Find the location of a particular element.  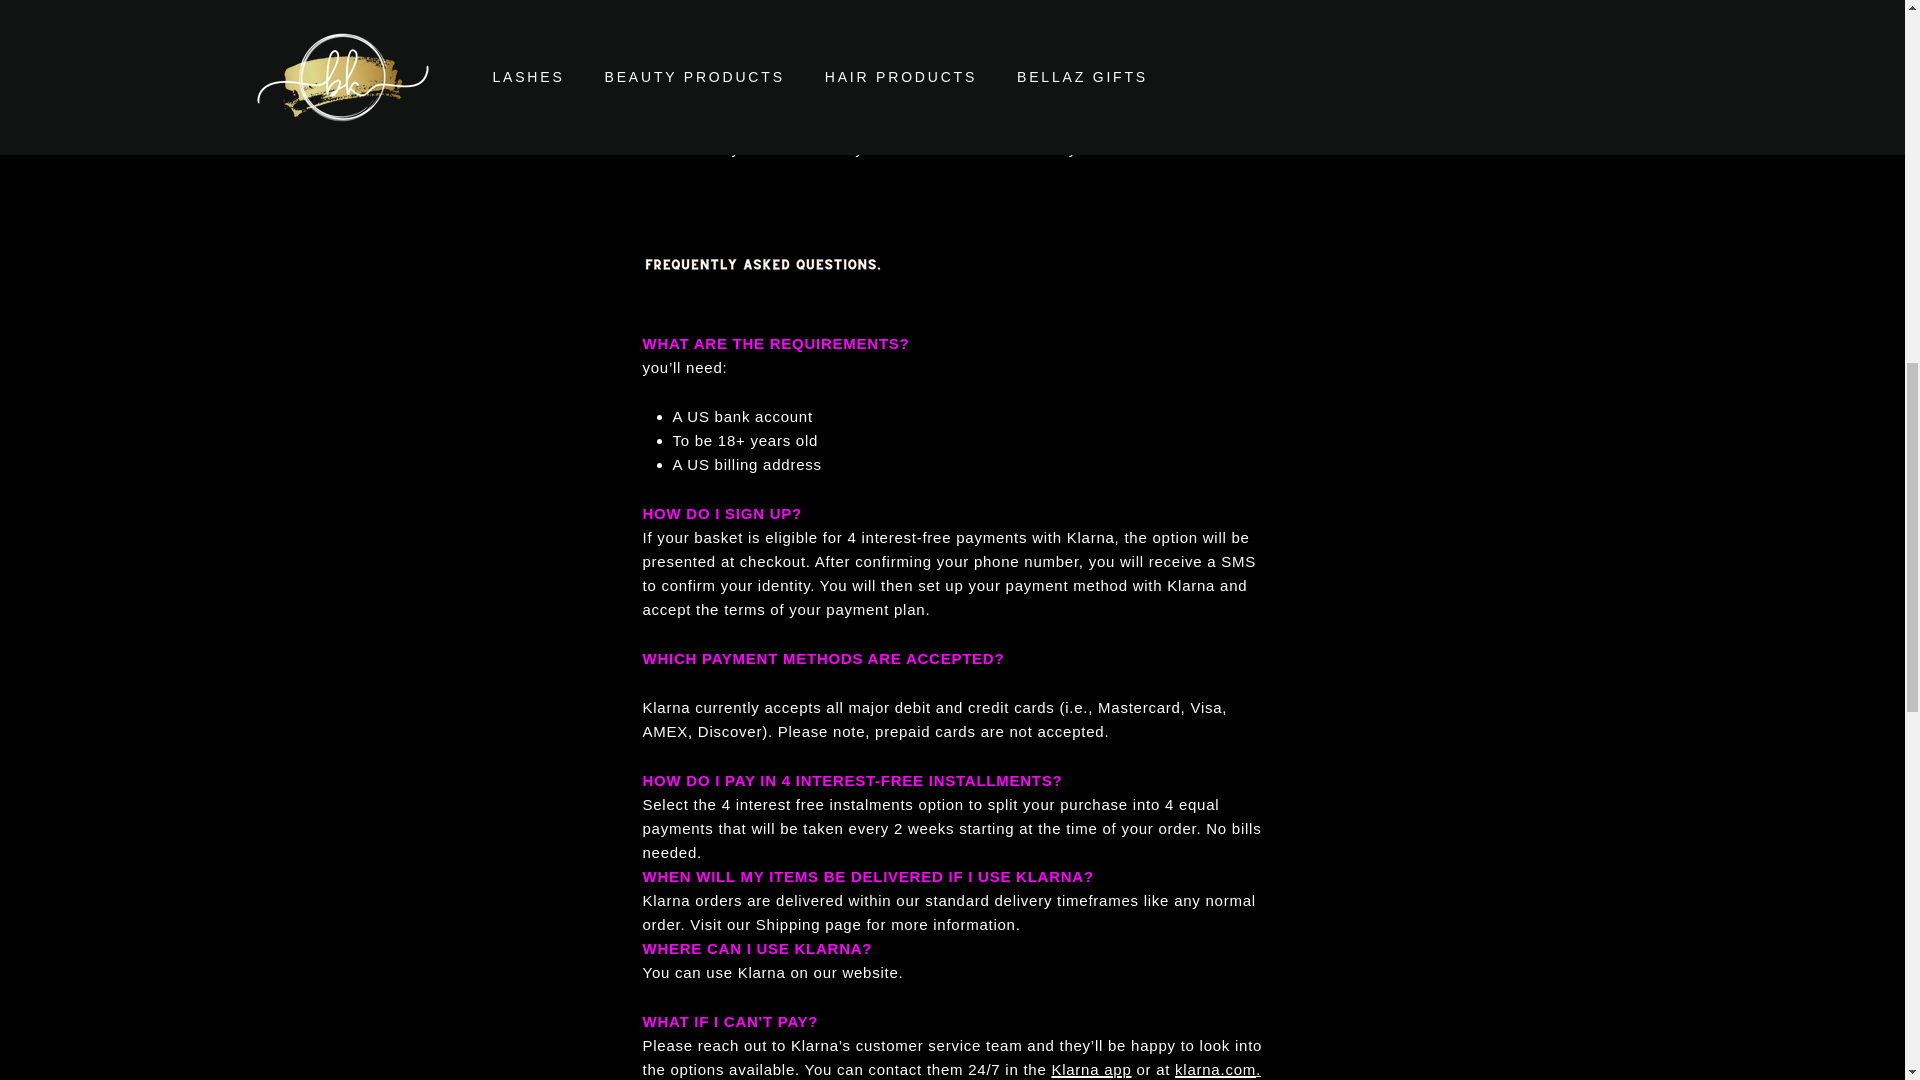

Klarna app is located at coordinates (1090, 1068).